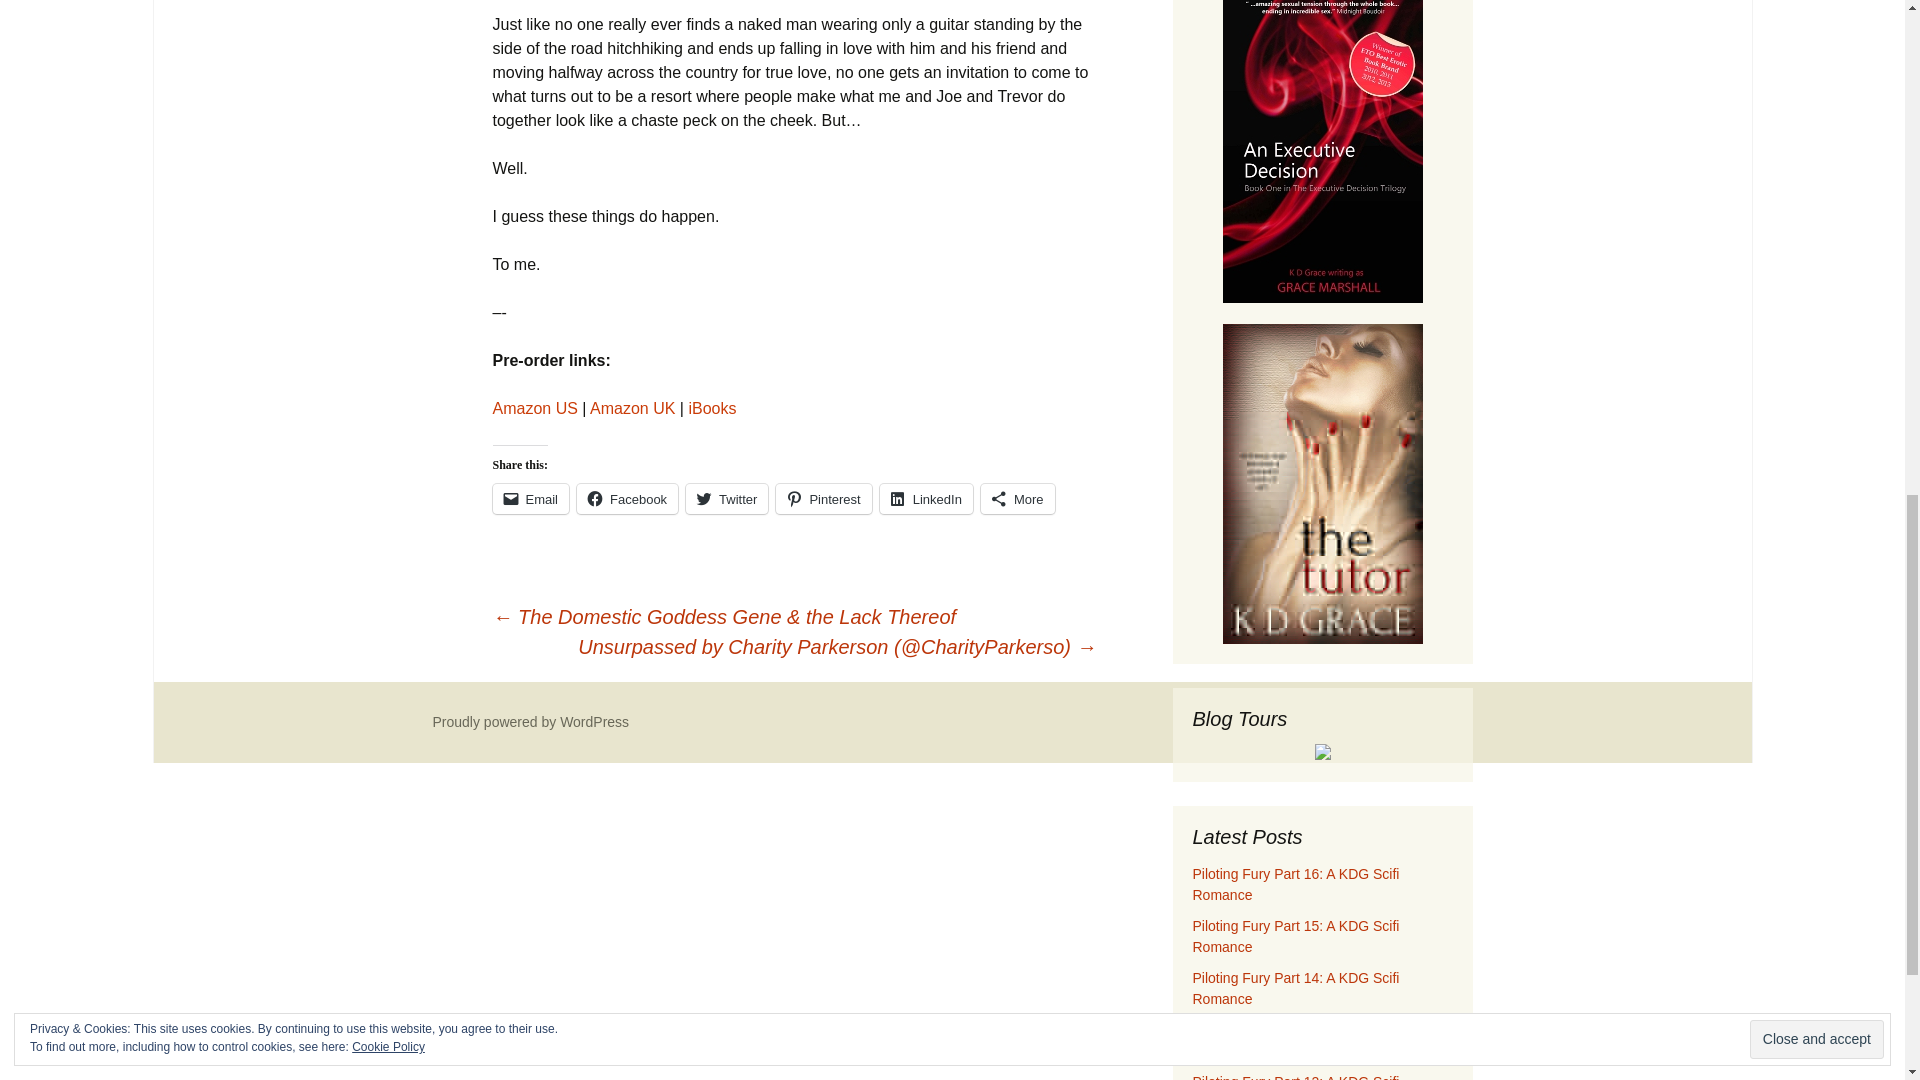 This screenshot has height=1080, width=1920. Describe the element at coordinates (823, 498) in the screenshot. I see `Pinterest` at that location.